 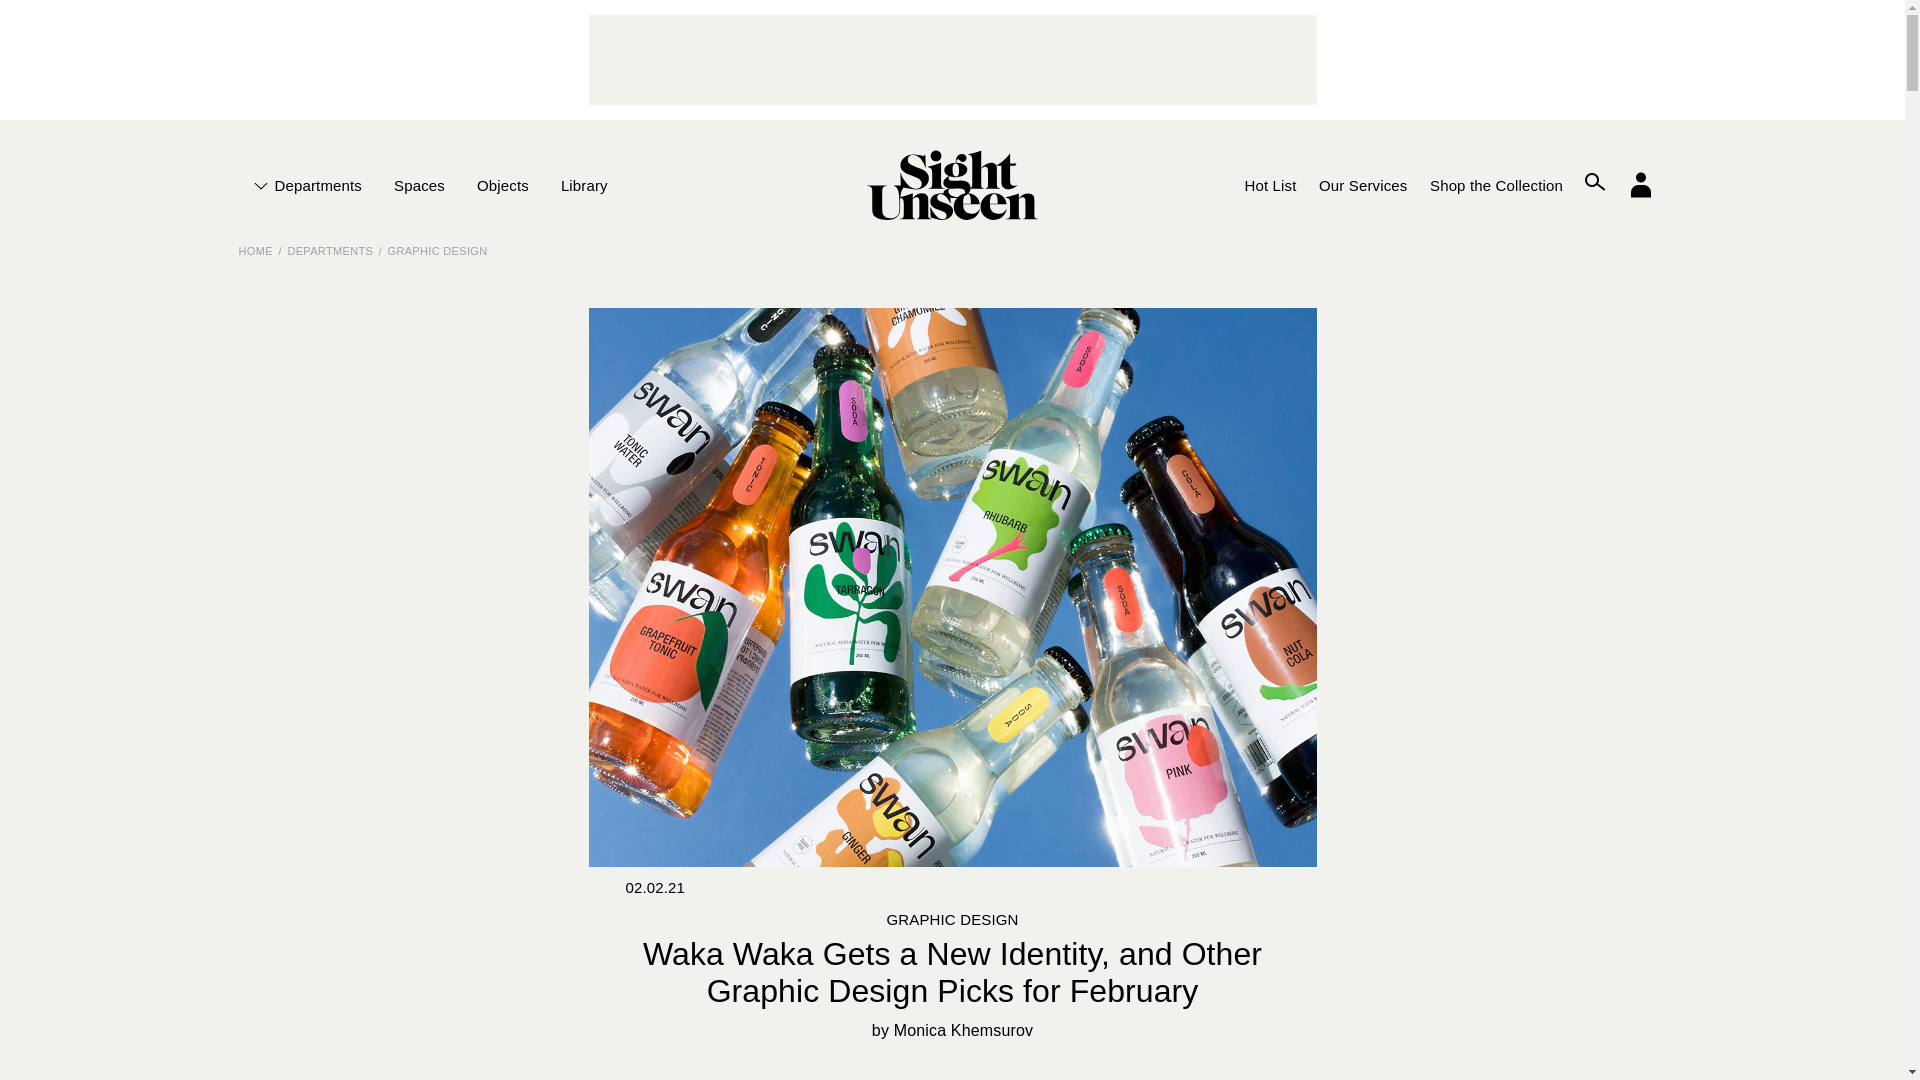 I want to click on Our Services, so click(x=1362, y=185).